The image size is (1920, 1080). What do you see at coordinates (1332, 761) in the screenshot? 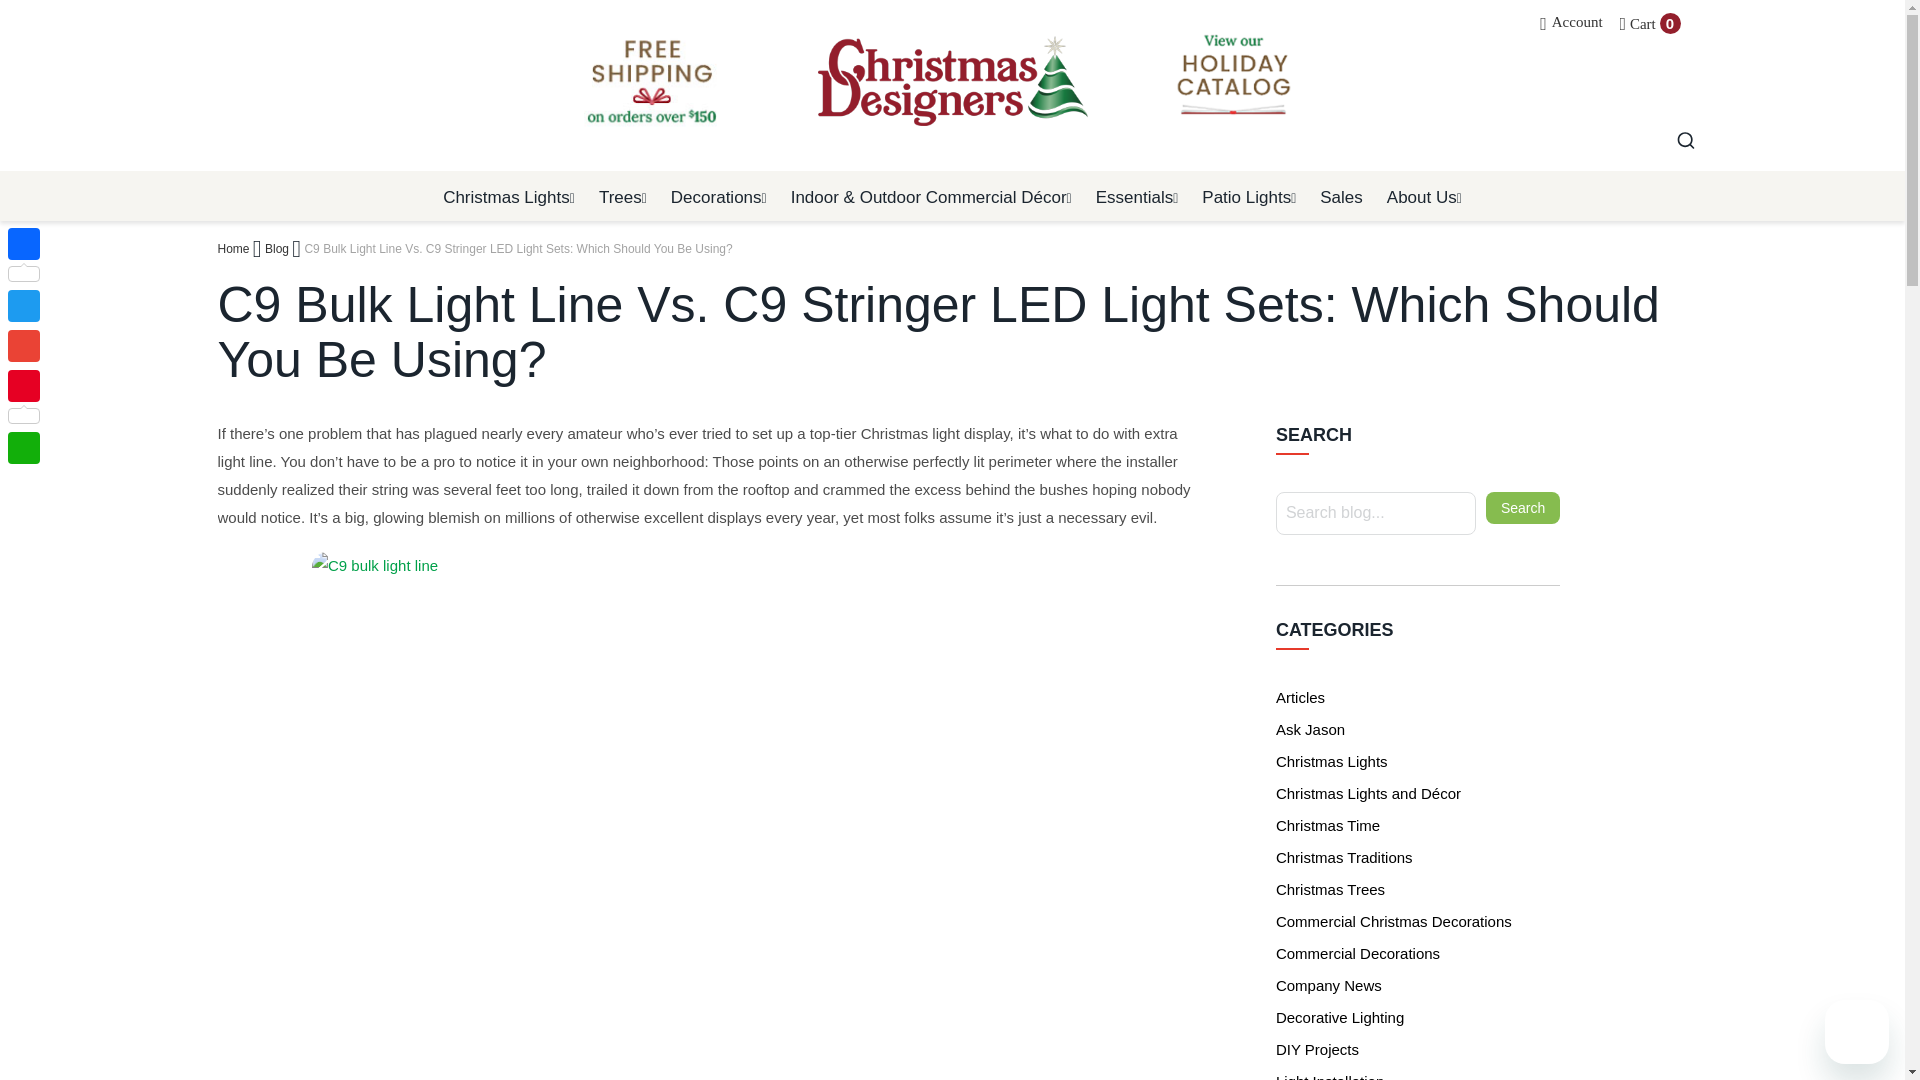
I see `Christmas Lights` at bounding box center [1332, 761].